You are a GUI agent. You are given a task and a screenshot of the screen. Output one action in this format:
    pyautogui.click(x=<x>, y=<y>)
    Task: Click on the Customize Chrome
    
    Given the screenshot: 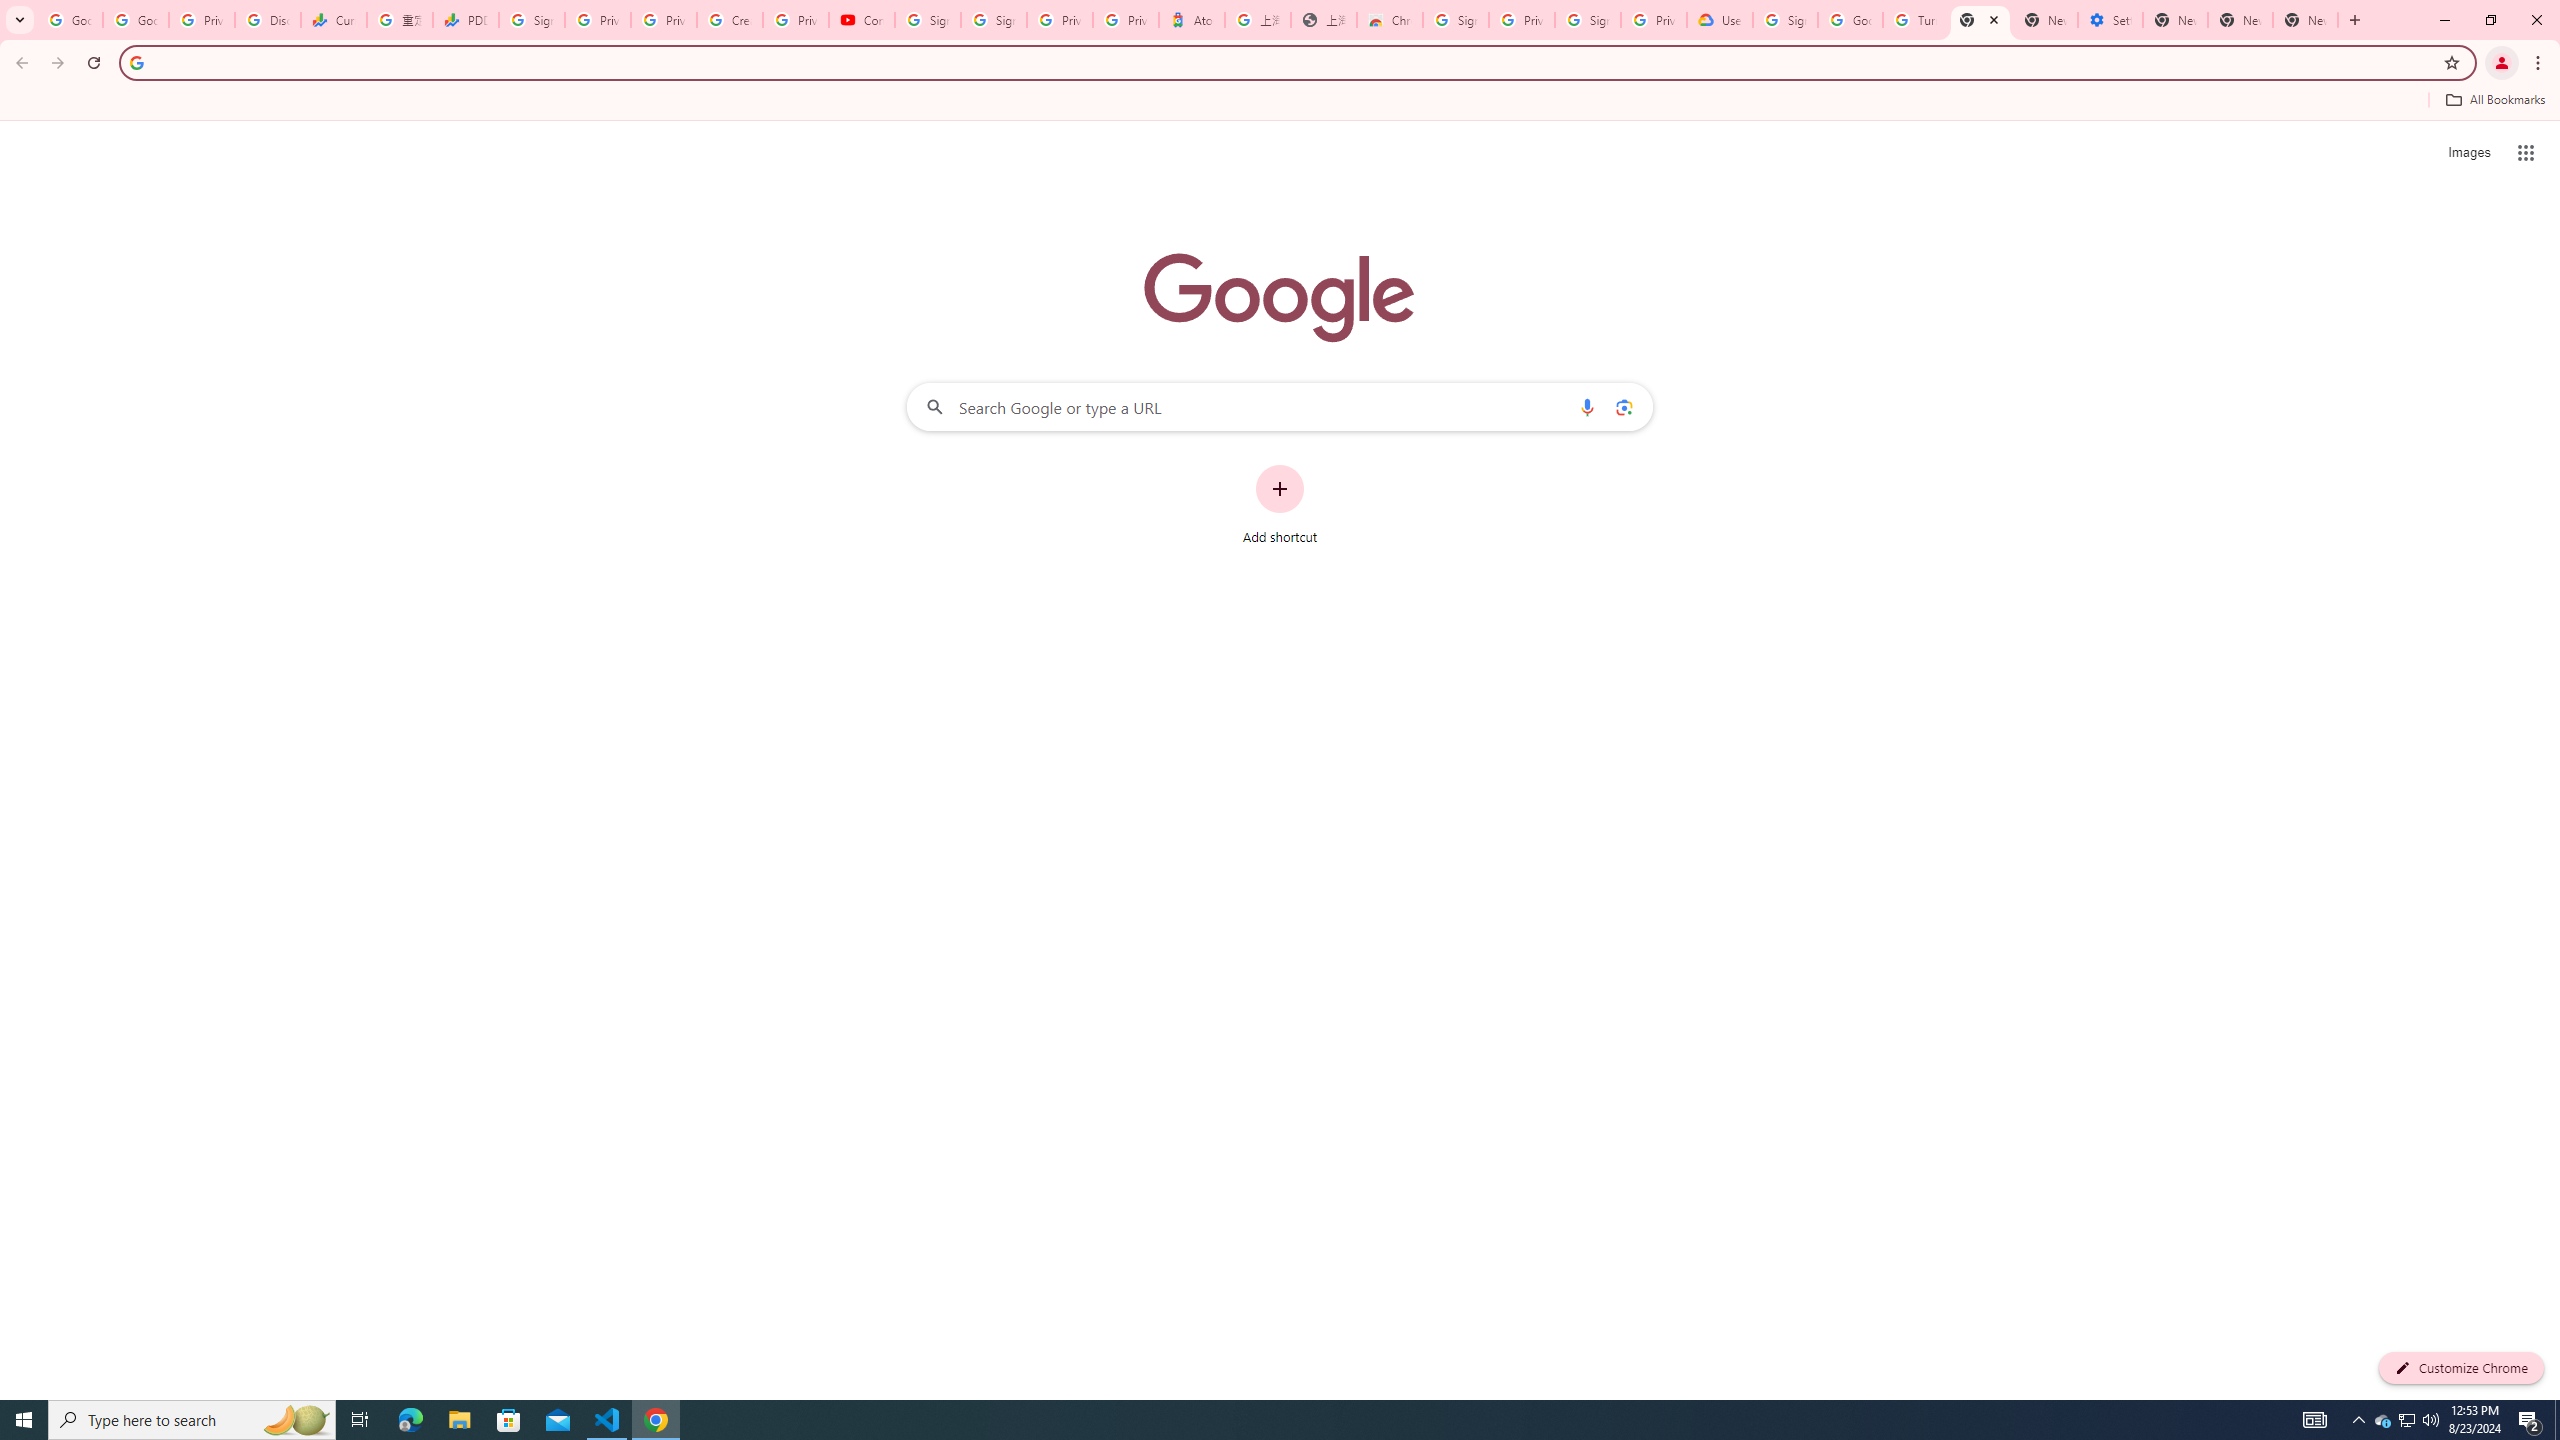 What is the action you would take?
    pyautogui.click(x=2461, y=1368)
    